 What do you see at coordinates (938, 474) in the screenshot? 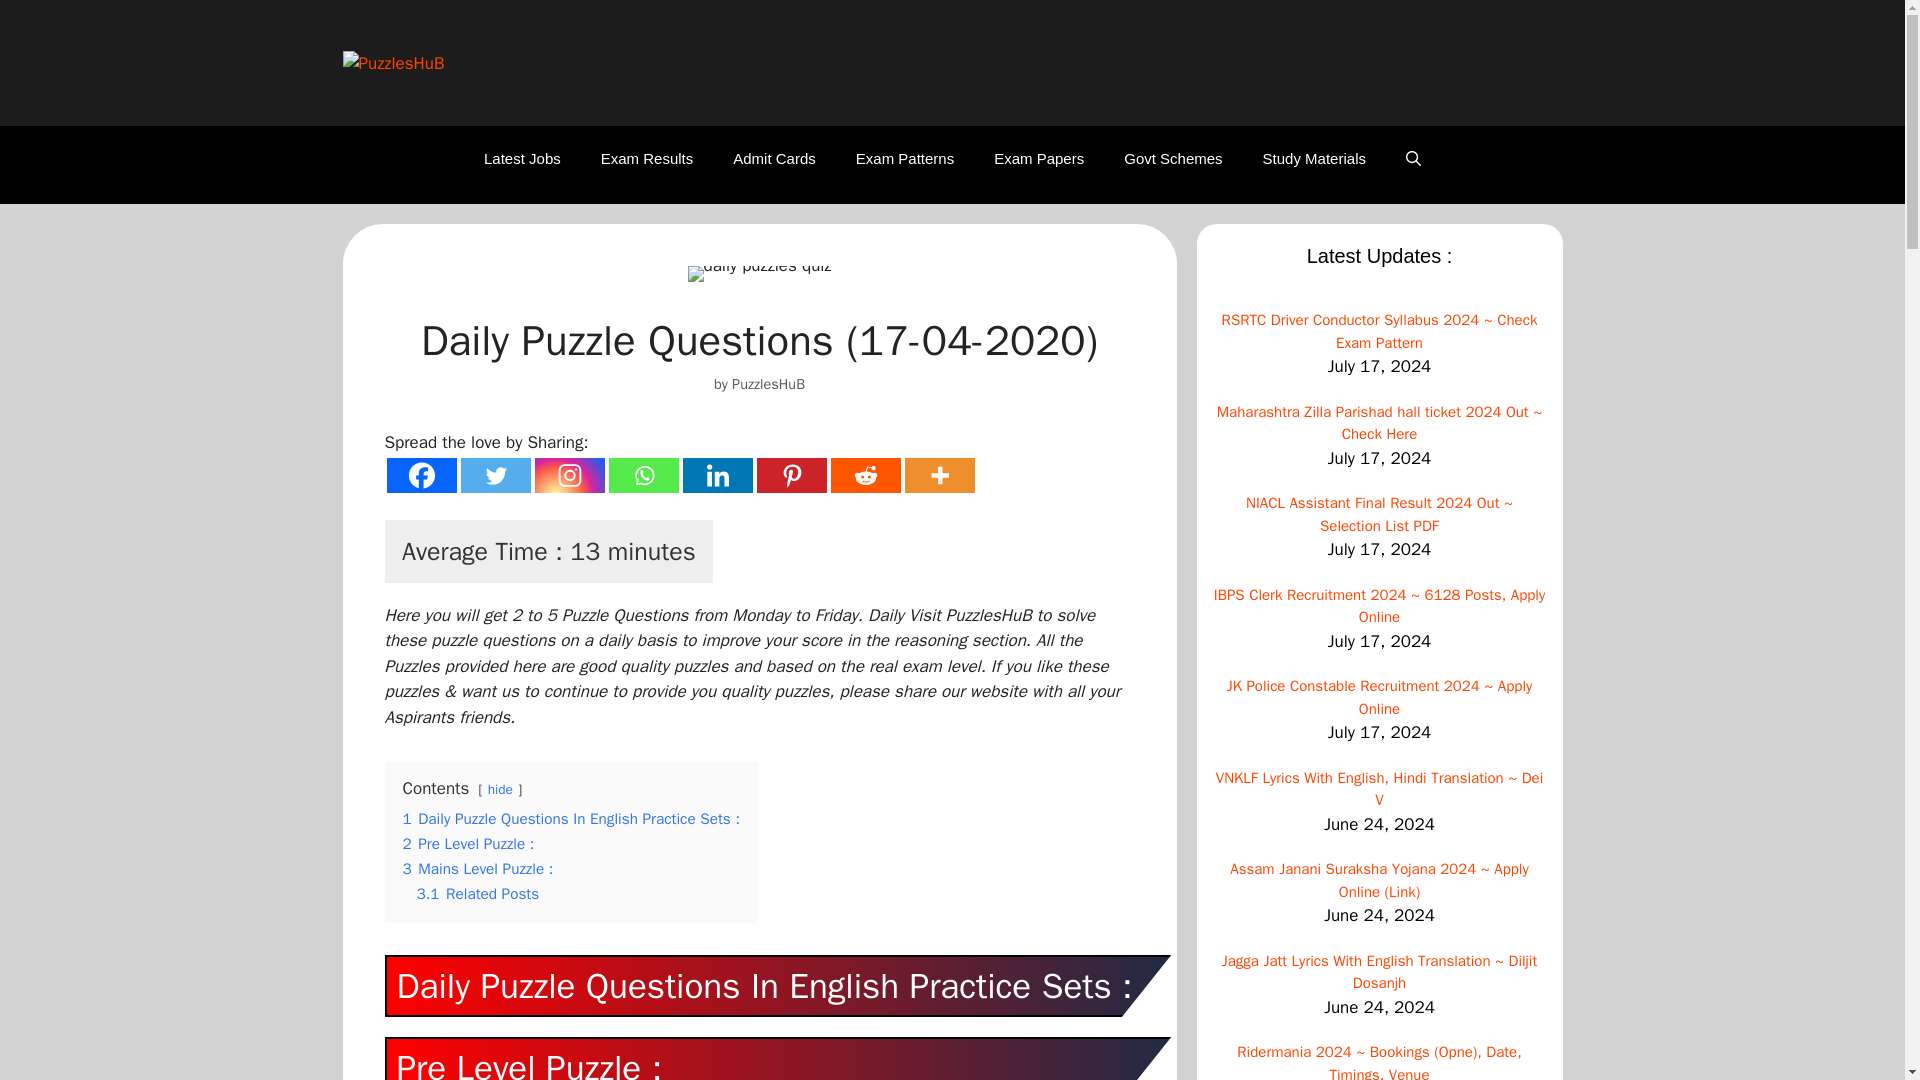
I see `More` at bounding box center [938, 474].